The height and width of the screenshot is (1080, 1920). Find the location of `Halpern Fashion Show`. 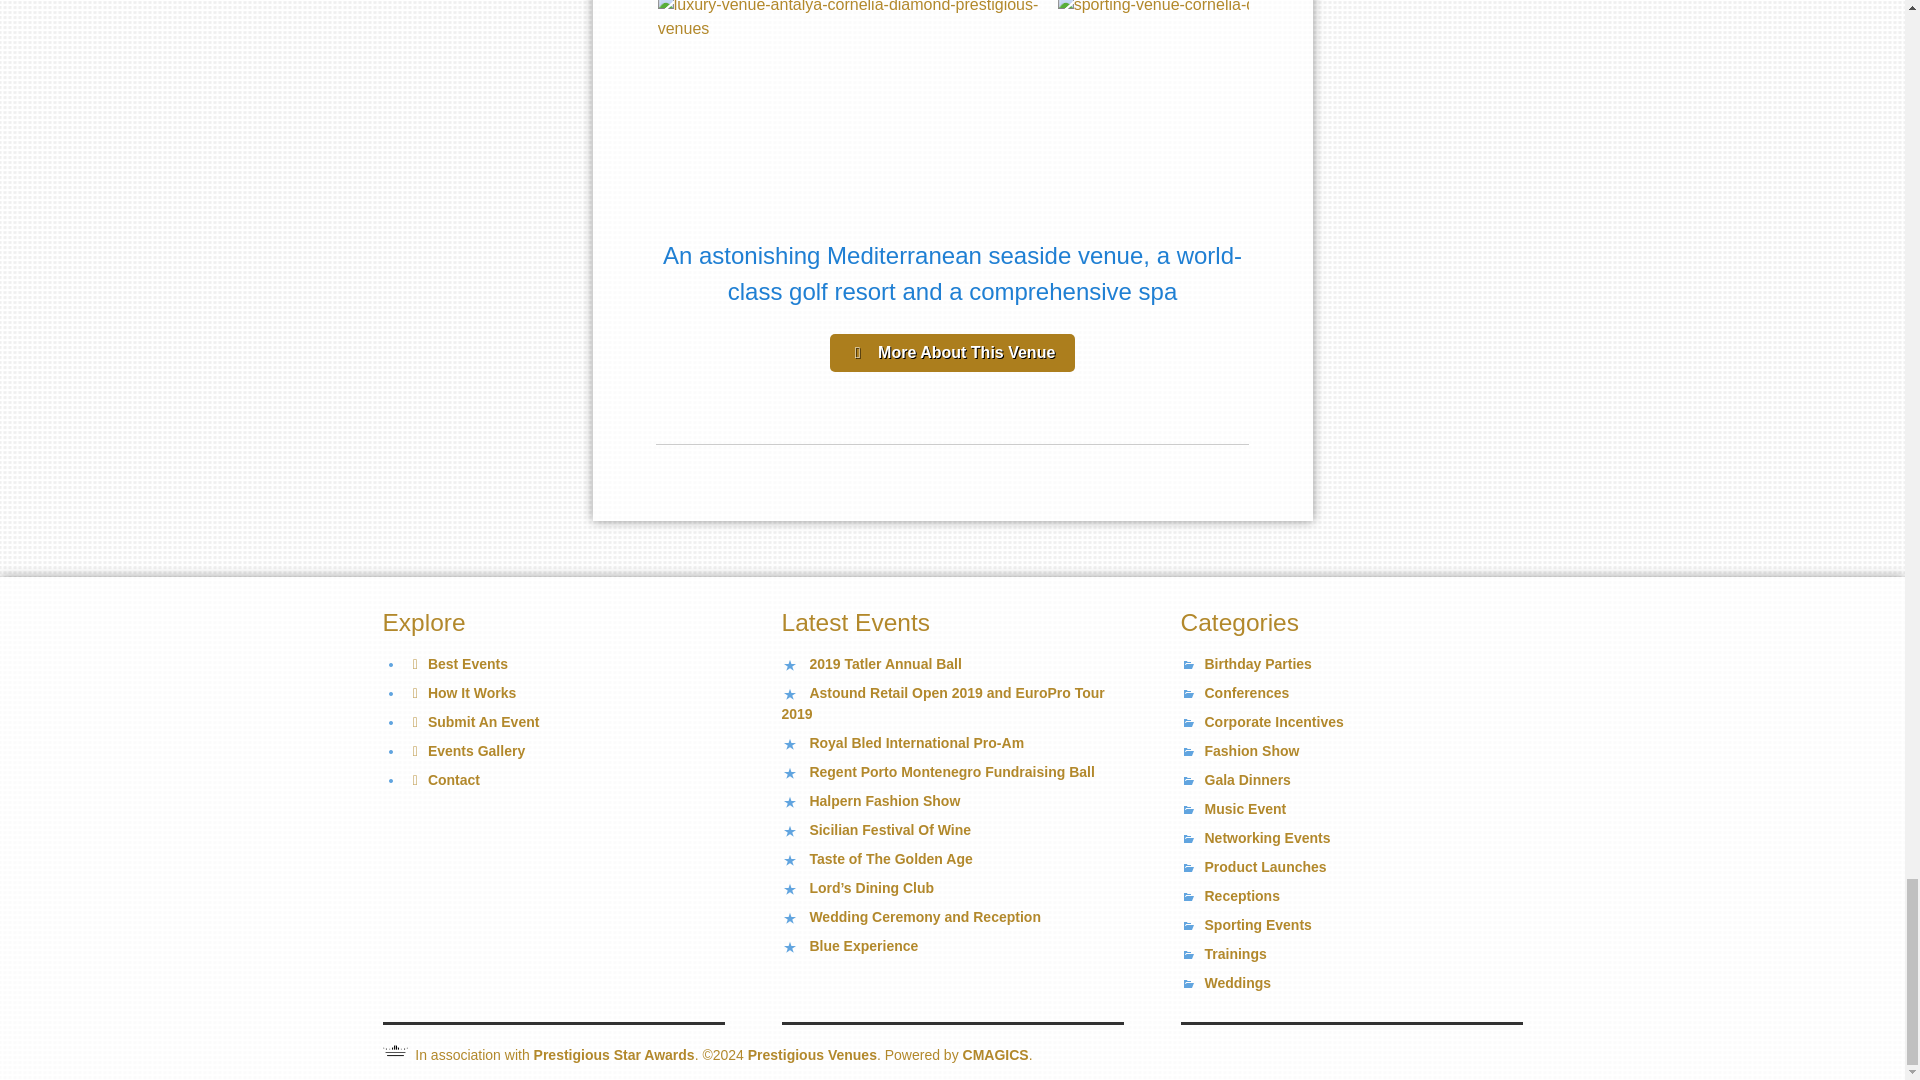

Halpern Fashion Show is located at coordinates (884, 800).